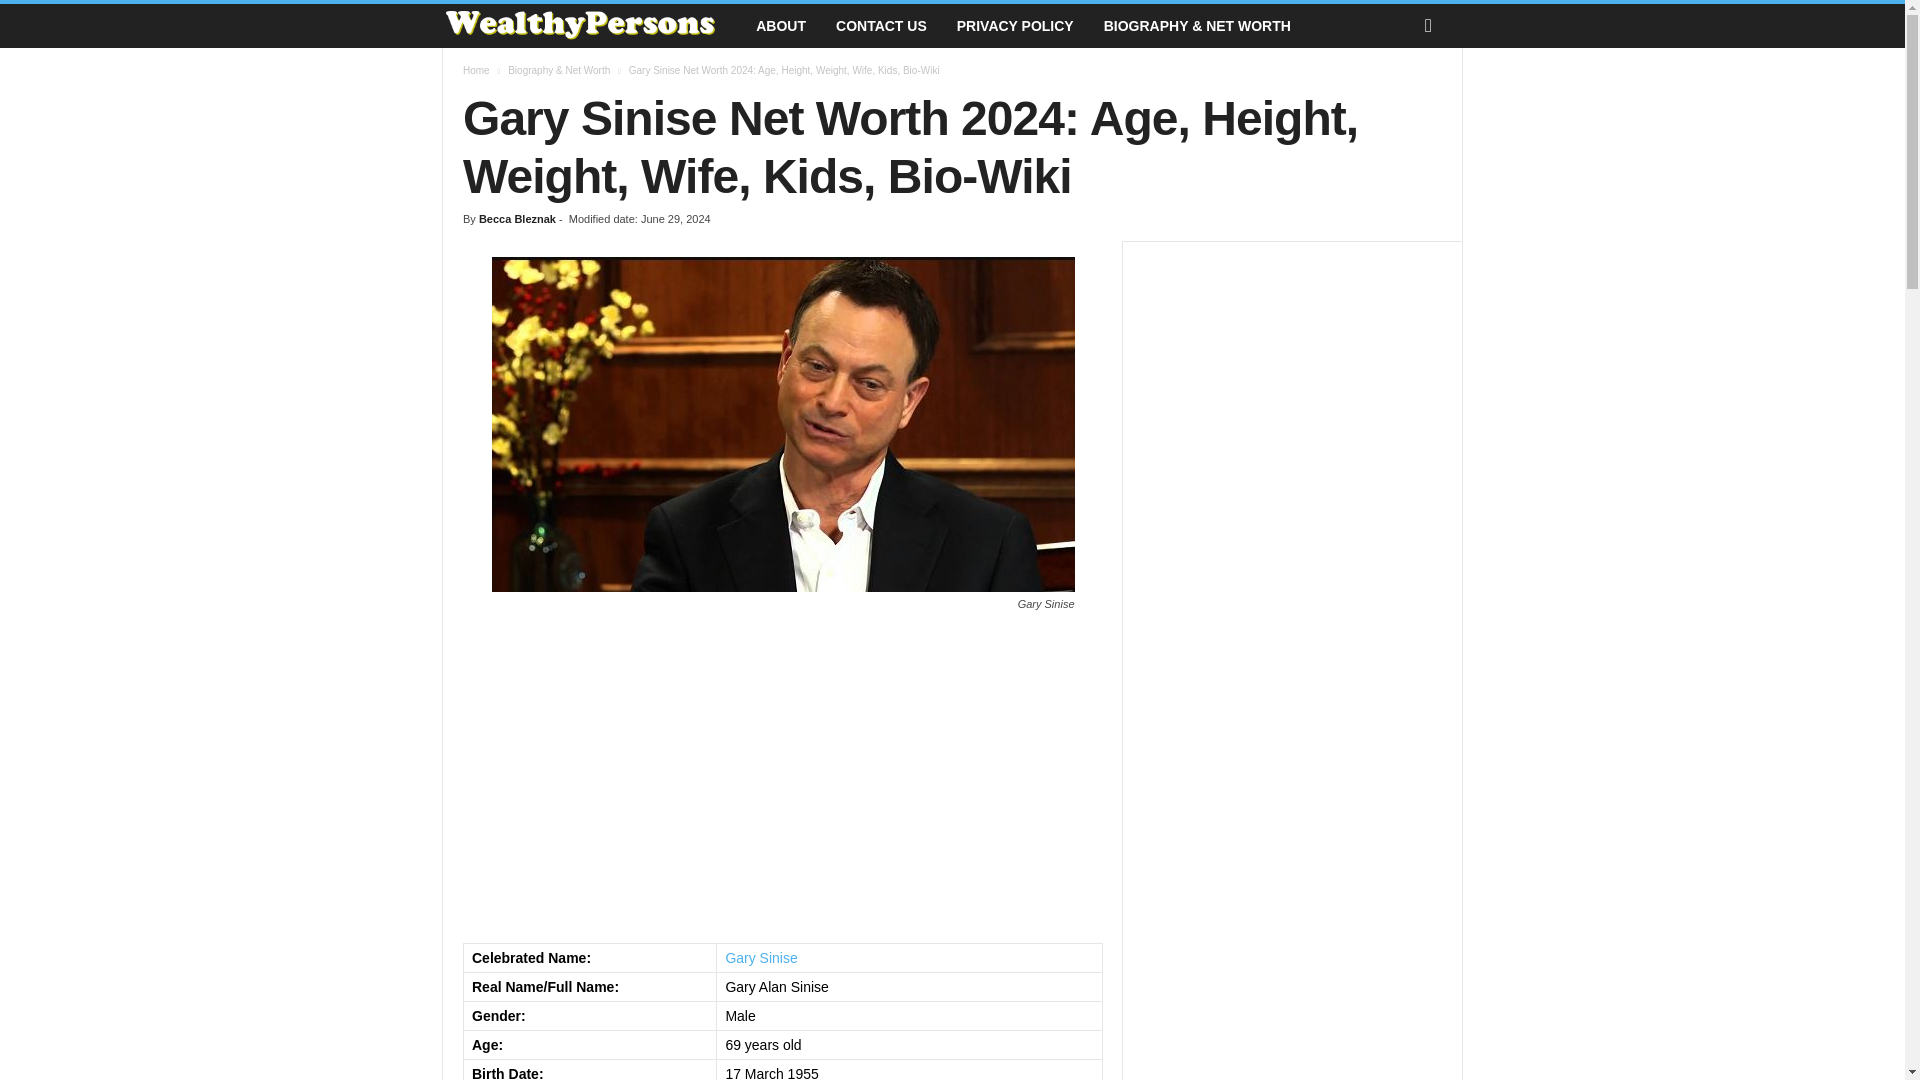  I want to click on CONTACT US, so click(882, 26).